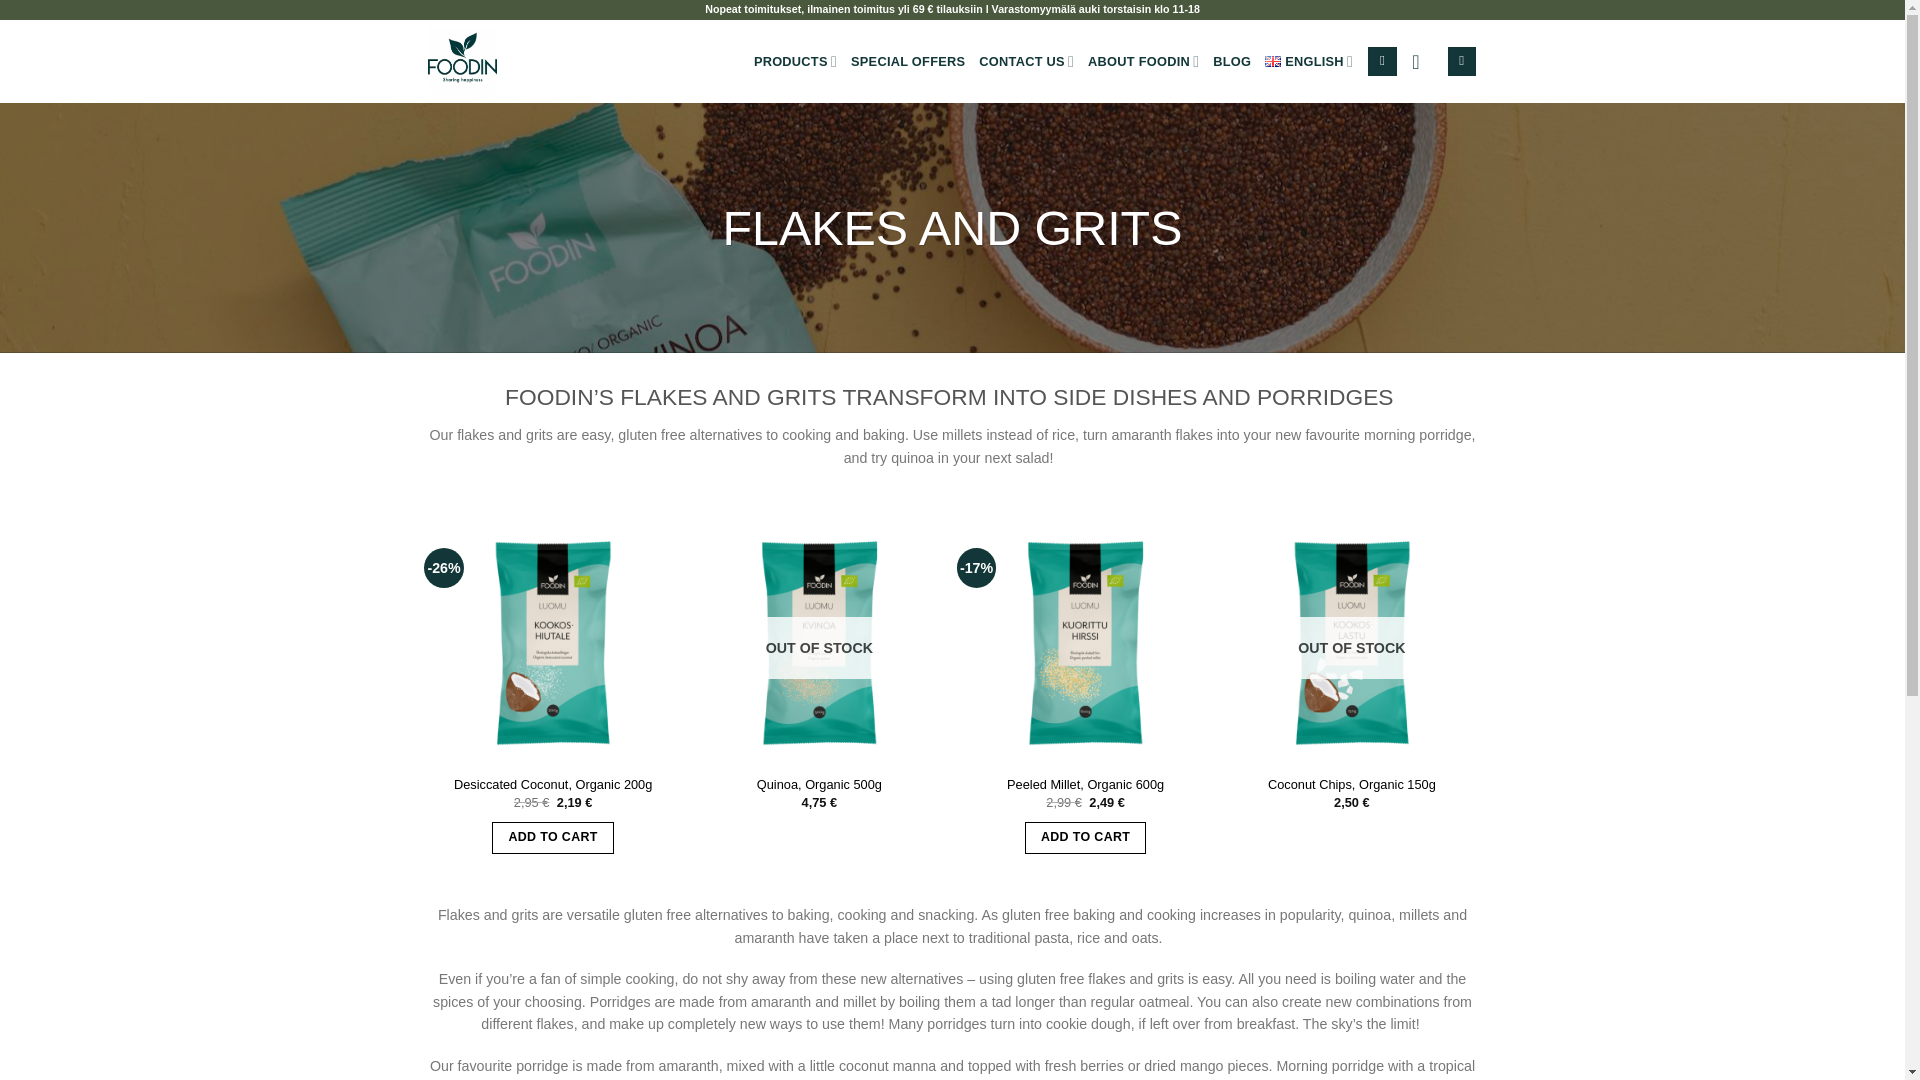  I want to click on SPECIAL OFFERS, so click(908, 62).